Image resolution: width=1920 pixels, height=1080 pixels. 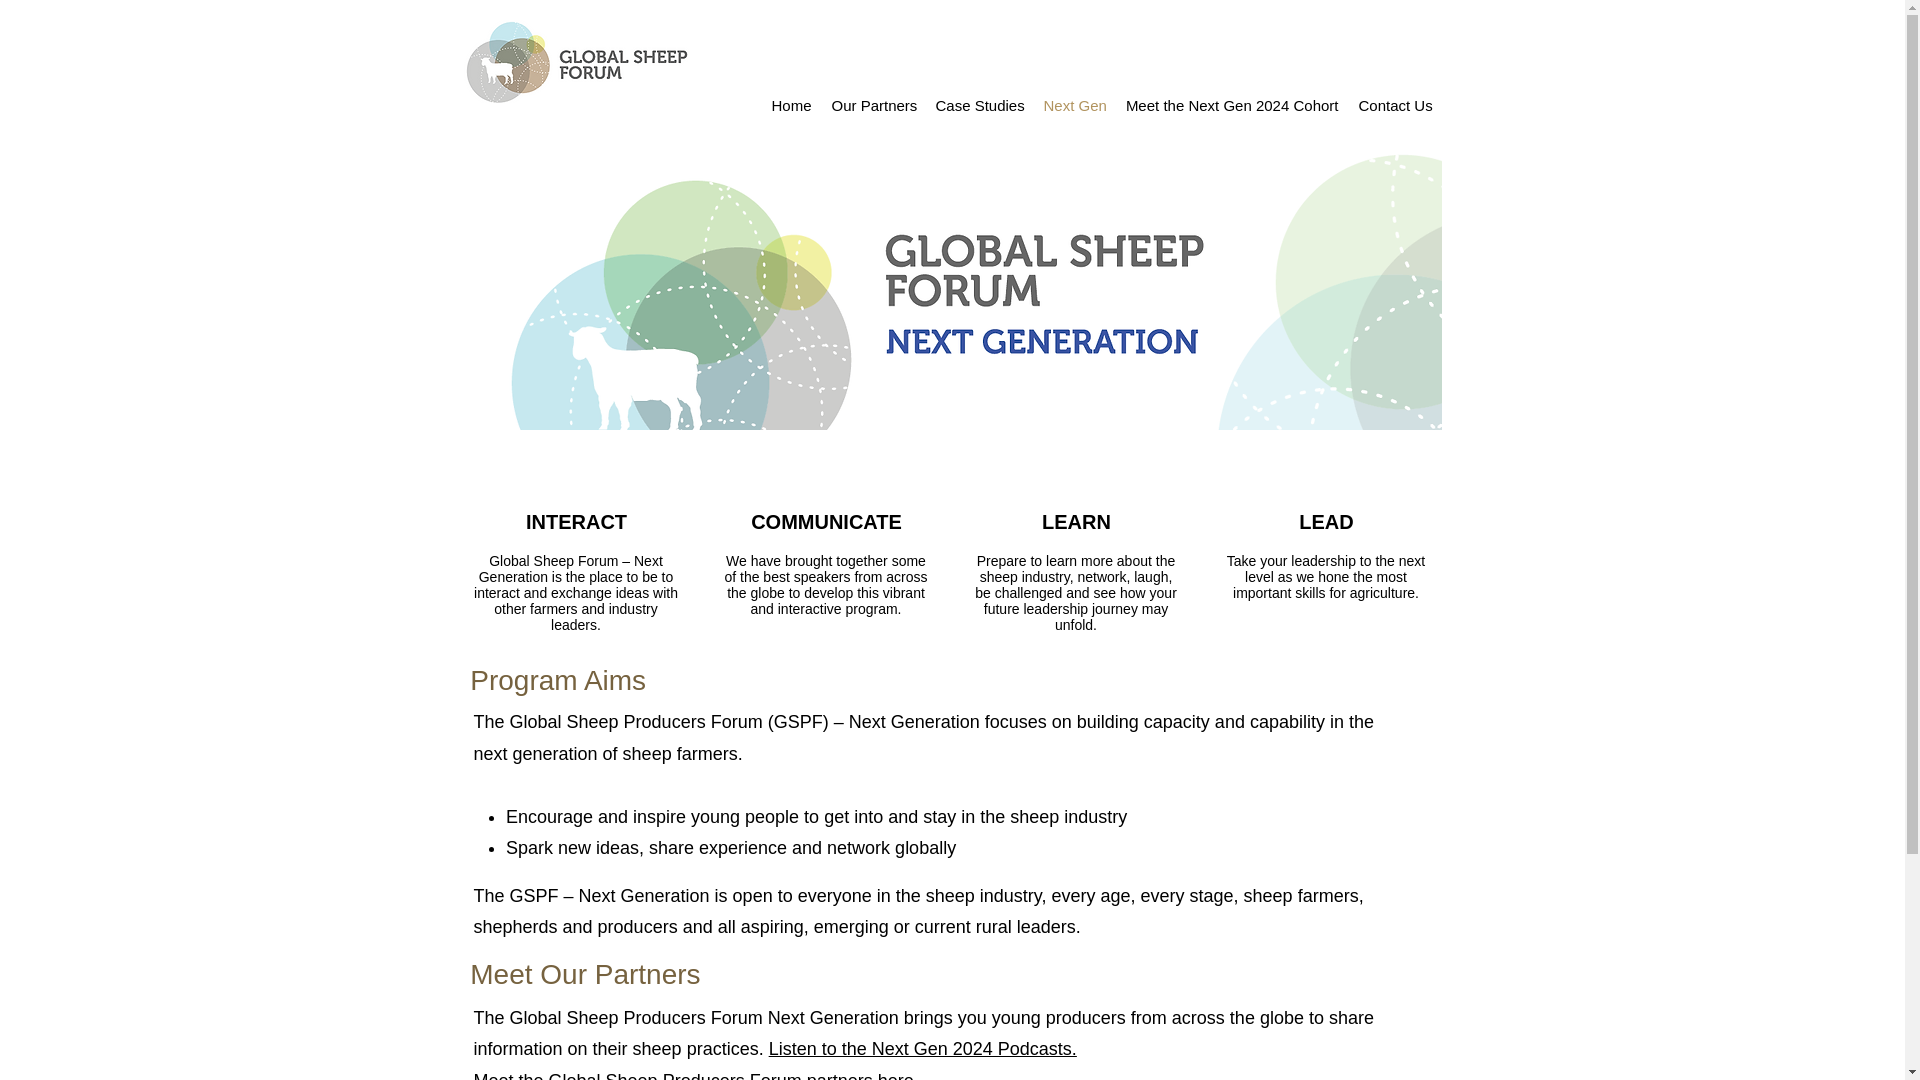 I want to click on Listen to the Next Gen 2024 Podcasts., so click(x=923, y=1048).